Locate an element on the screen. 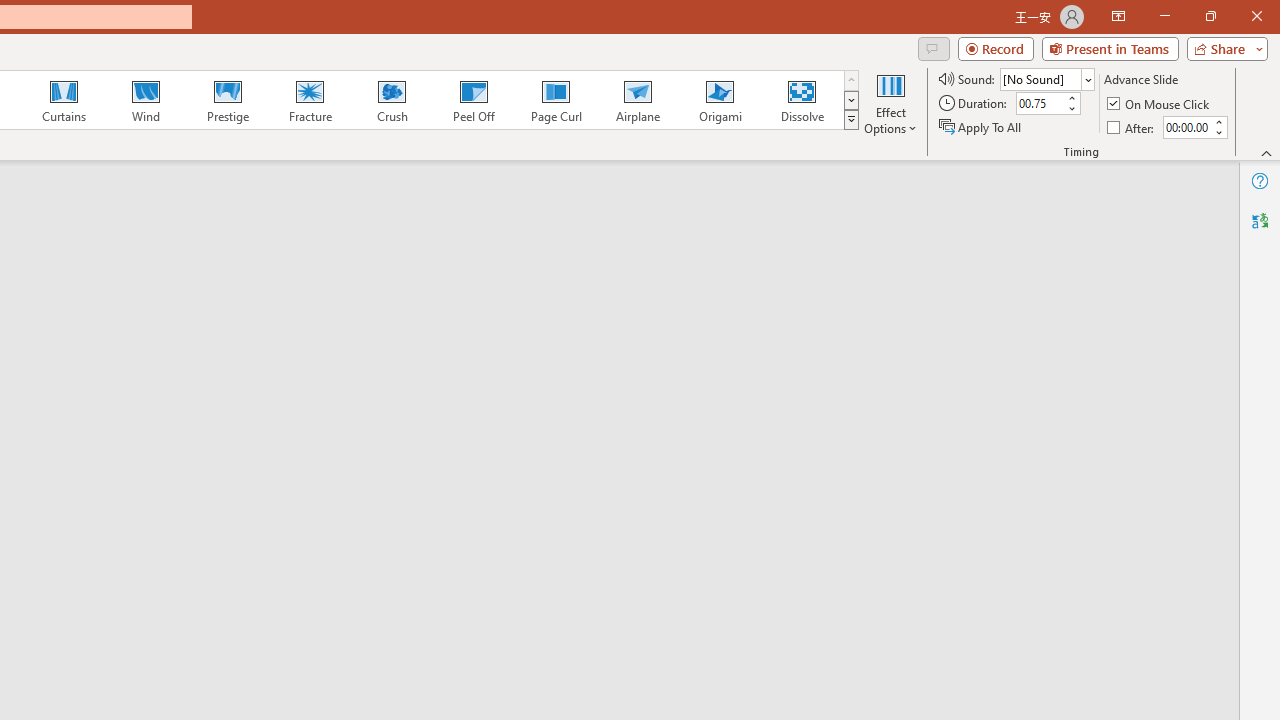  Peel Off is located at coordinates (473, 100).